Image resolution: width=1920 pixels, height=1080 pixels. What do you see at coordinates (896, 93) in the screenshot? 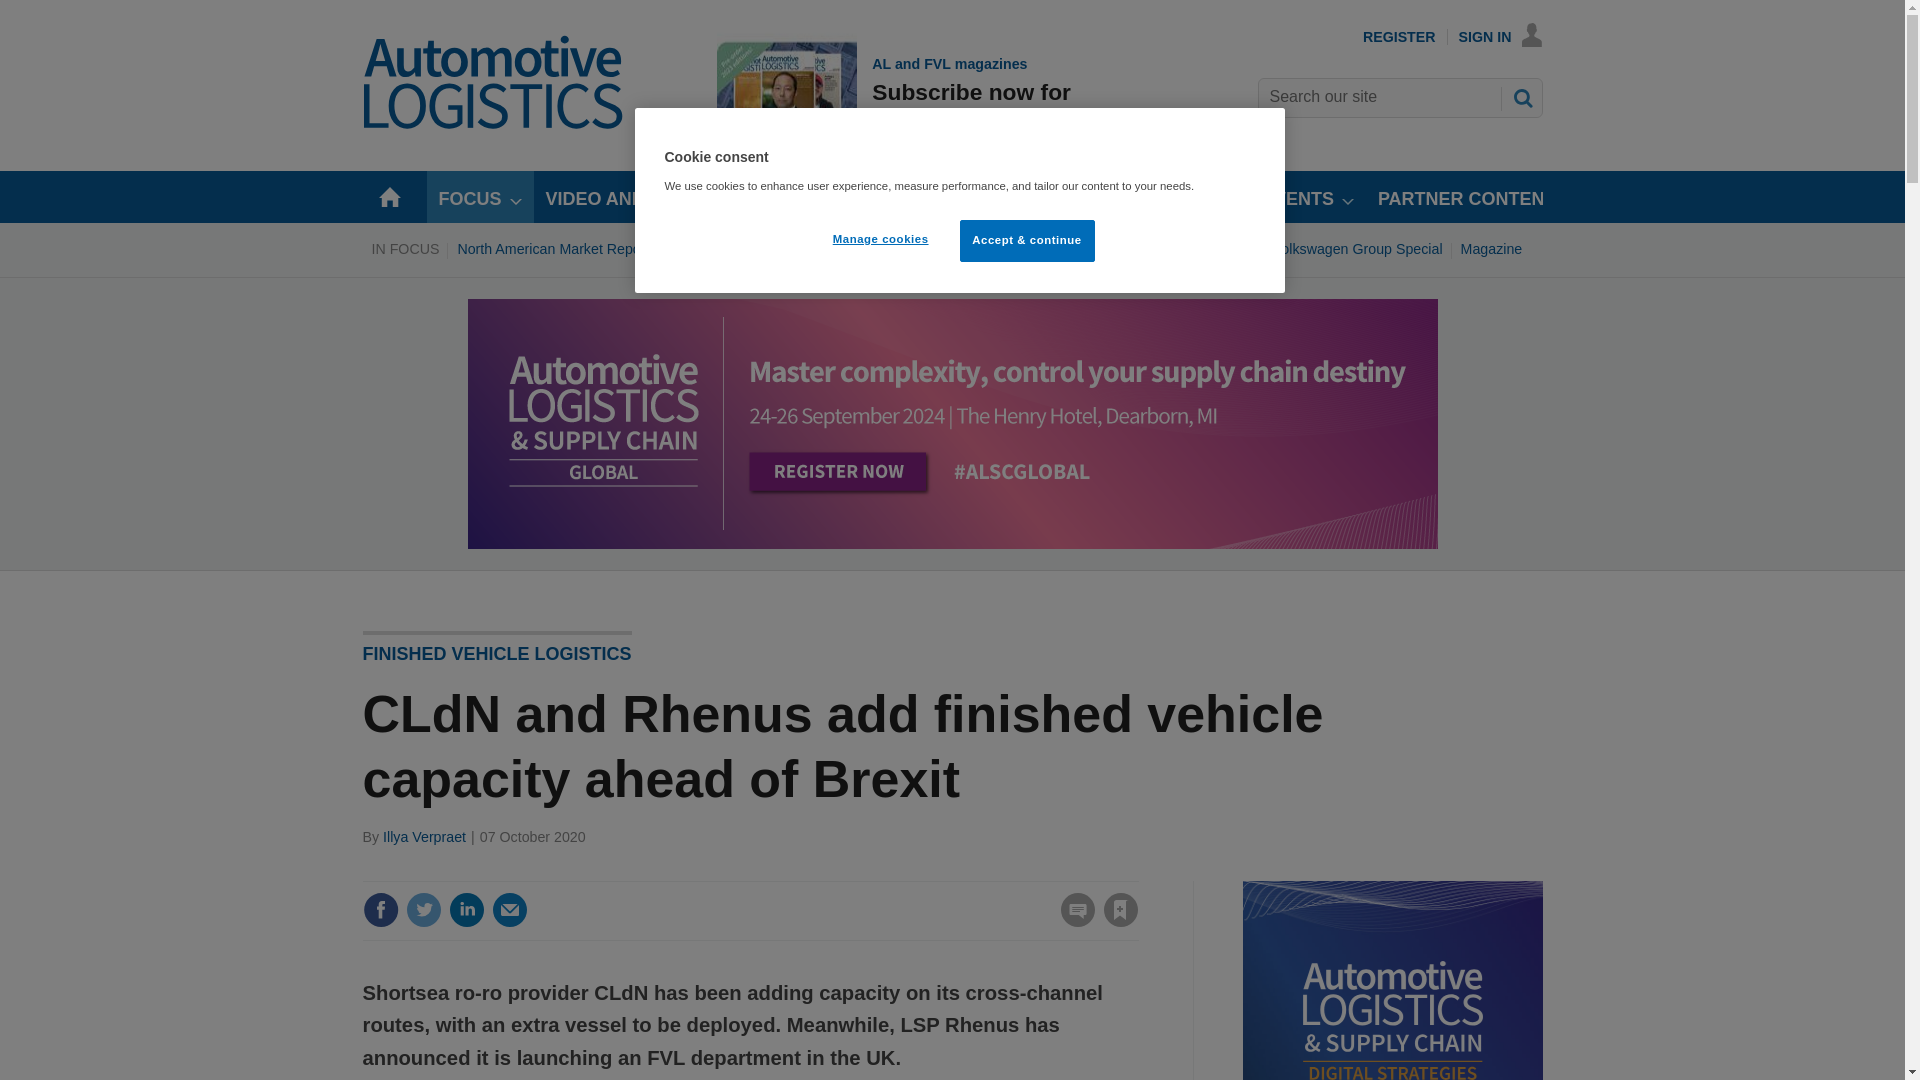
I see `Share this on Linked in` at bounding box center [896, 93].